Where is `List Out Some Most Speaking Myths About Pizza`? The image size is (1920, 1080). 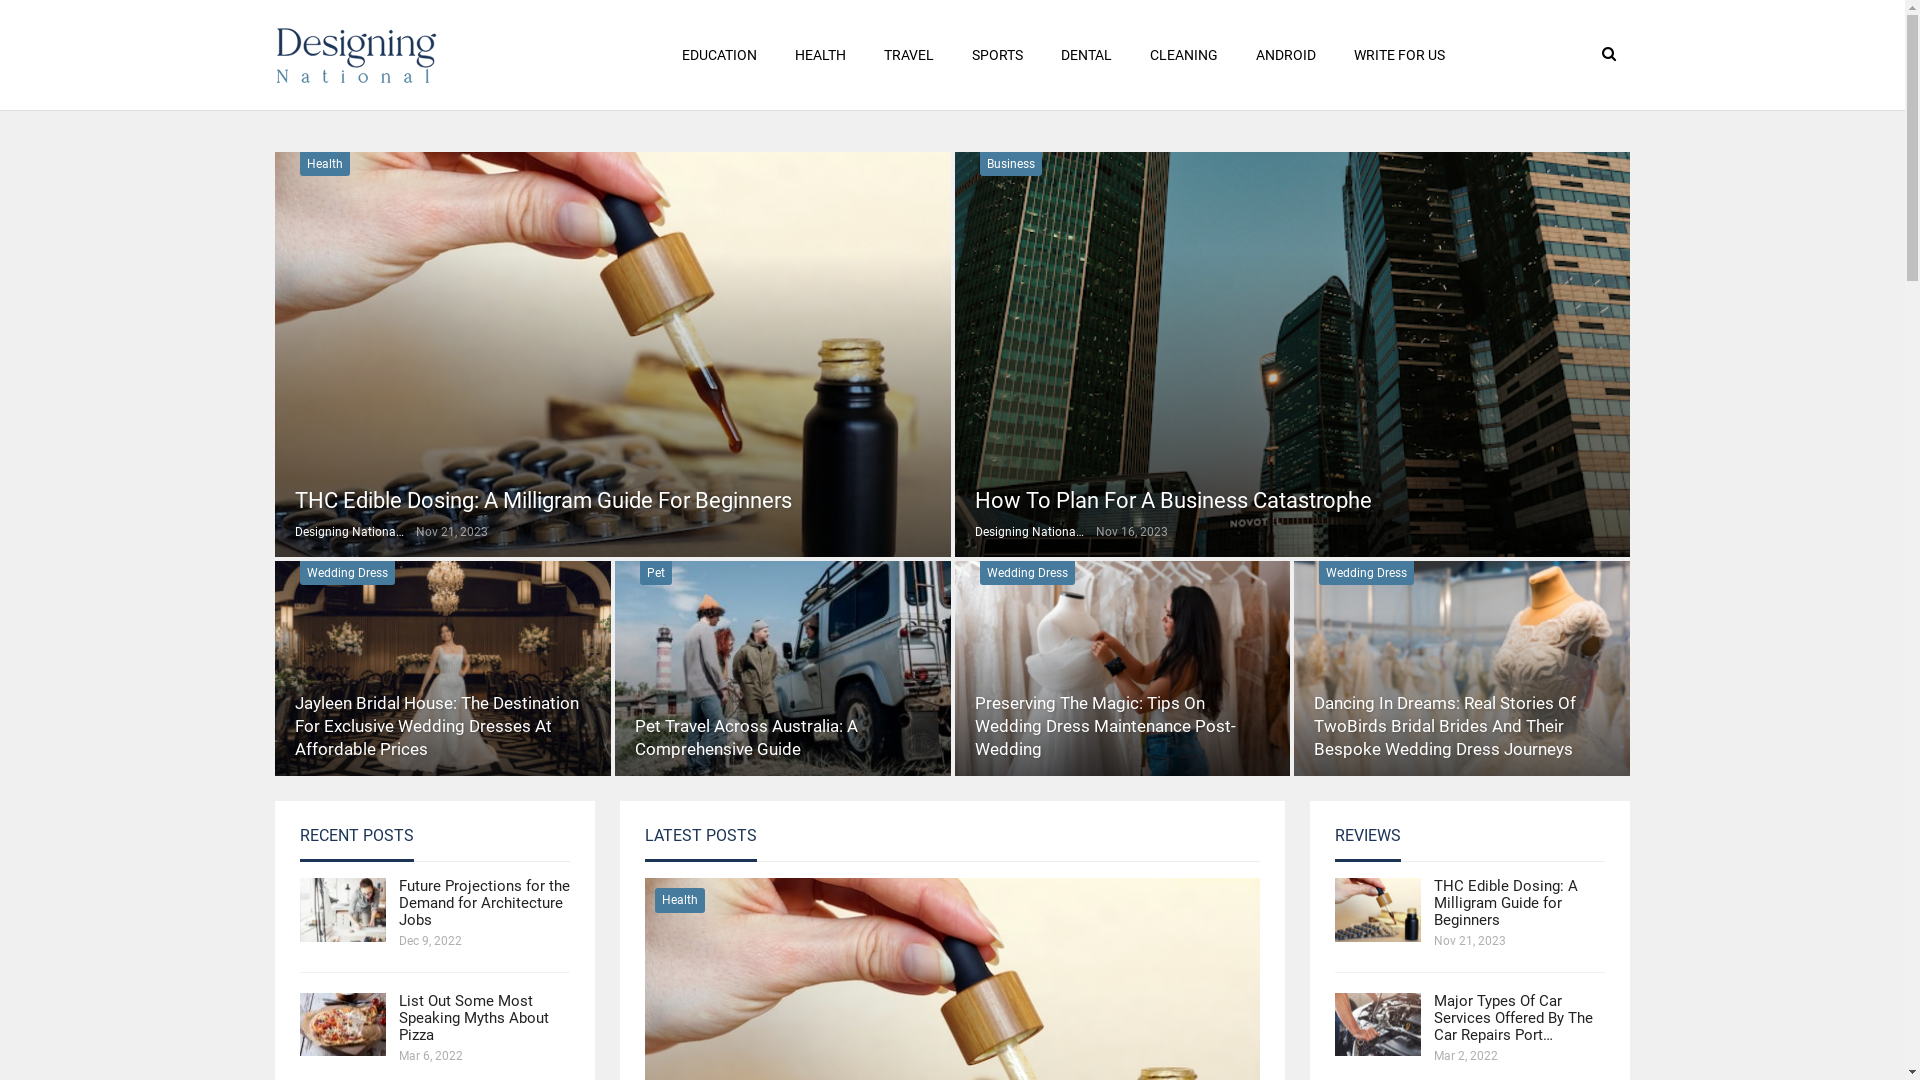 List Out Some Most Speaking Myths About Pizza is located at coordinates (474, 1018).